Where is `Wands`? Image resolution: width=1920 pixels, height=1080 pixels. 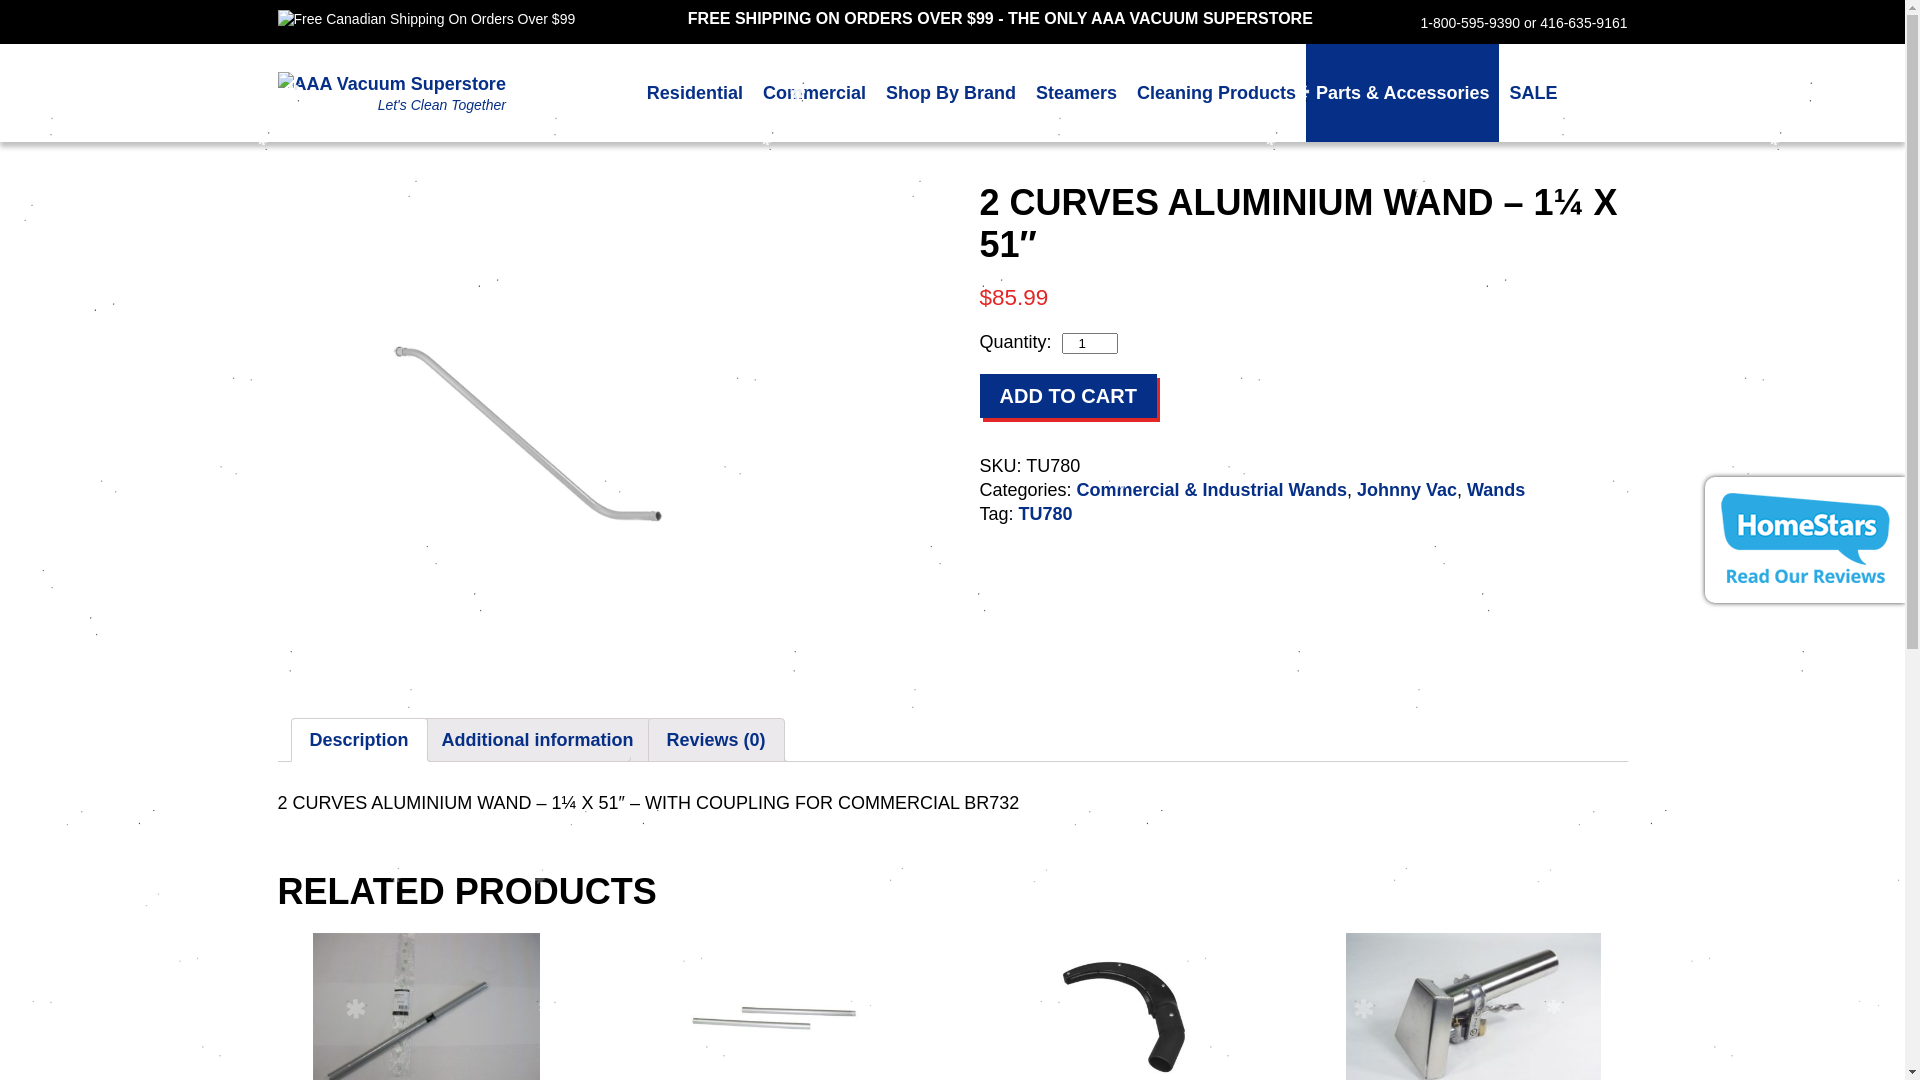 Wands is located at coordinates (1496, 490).